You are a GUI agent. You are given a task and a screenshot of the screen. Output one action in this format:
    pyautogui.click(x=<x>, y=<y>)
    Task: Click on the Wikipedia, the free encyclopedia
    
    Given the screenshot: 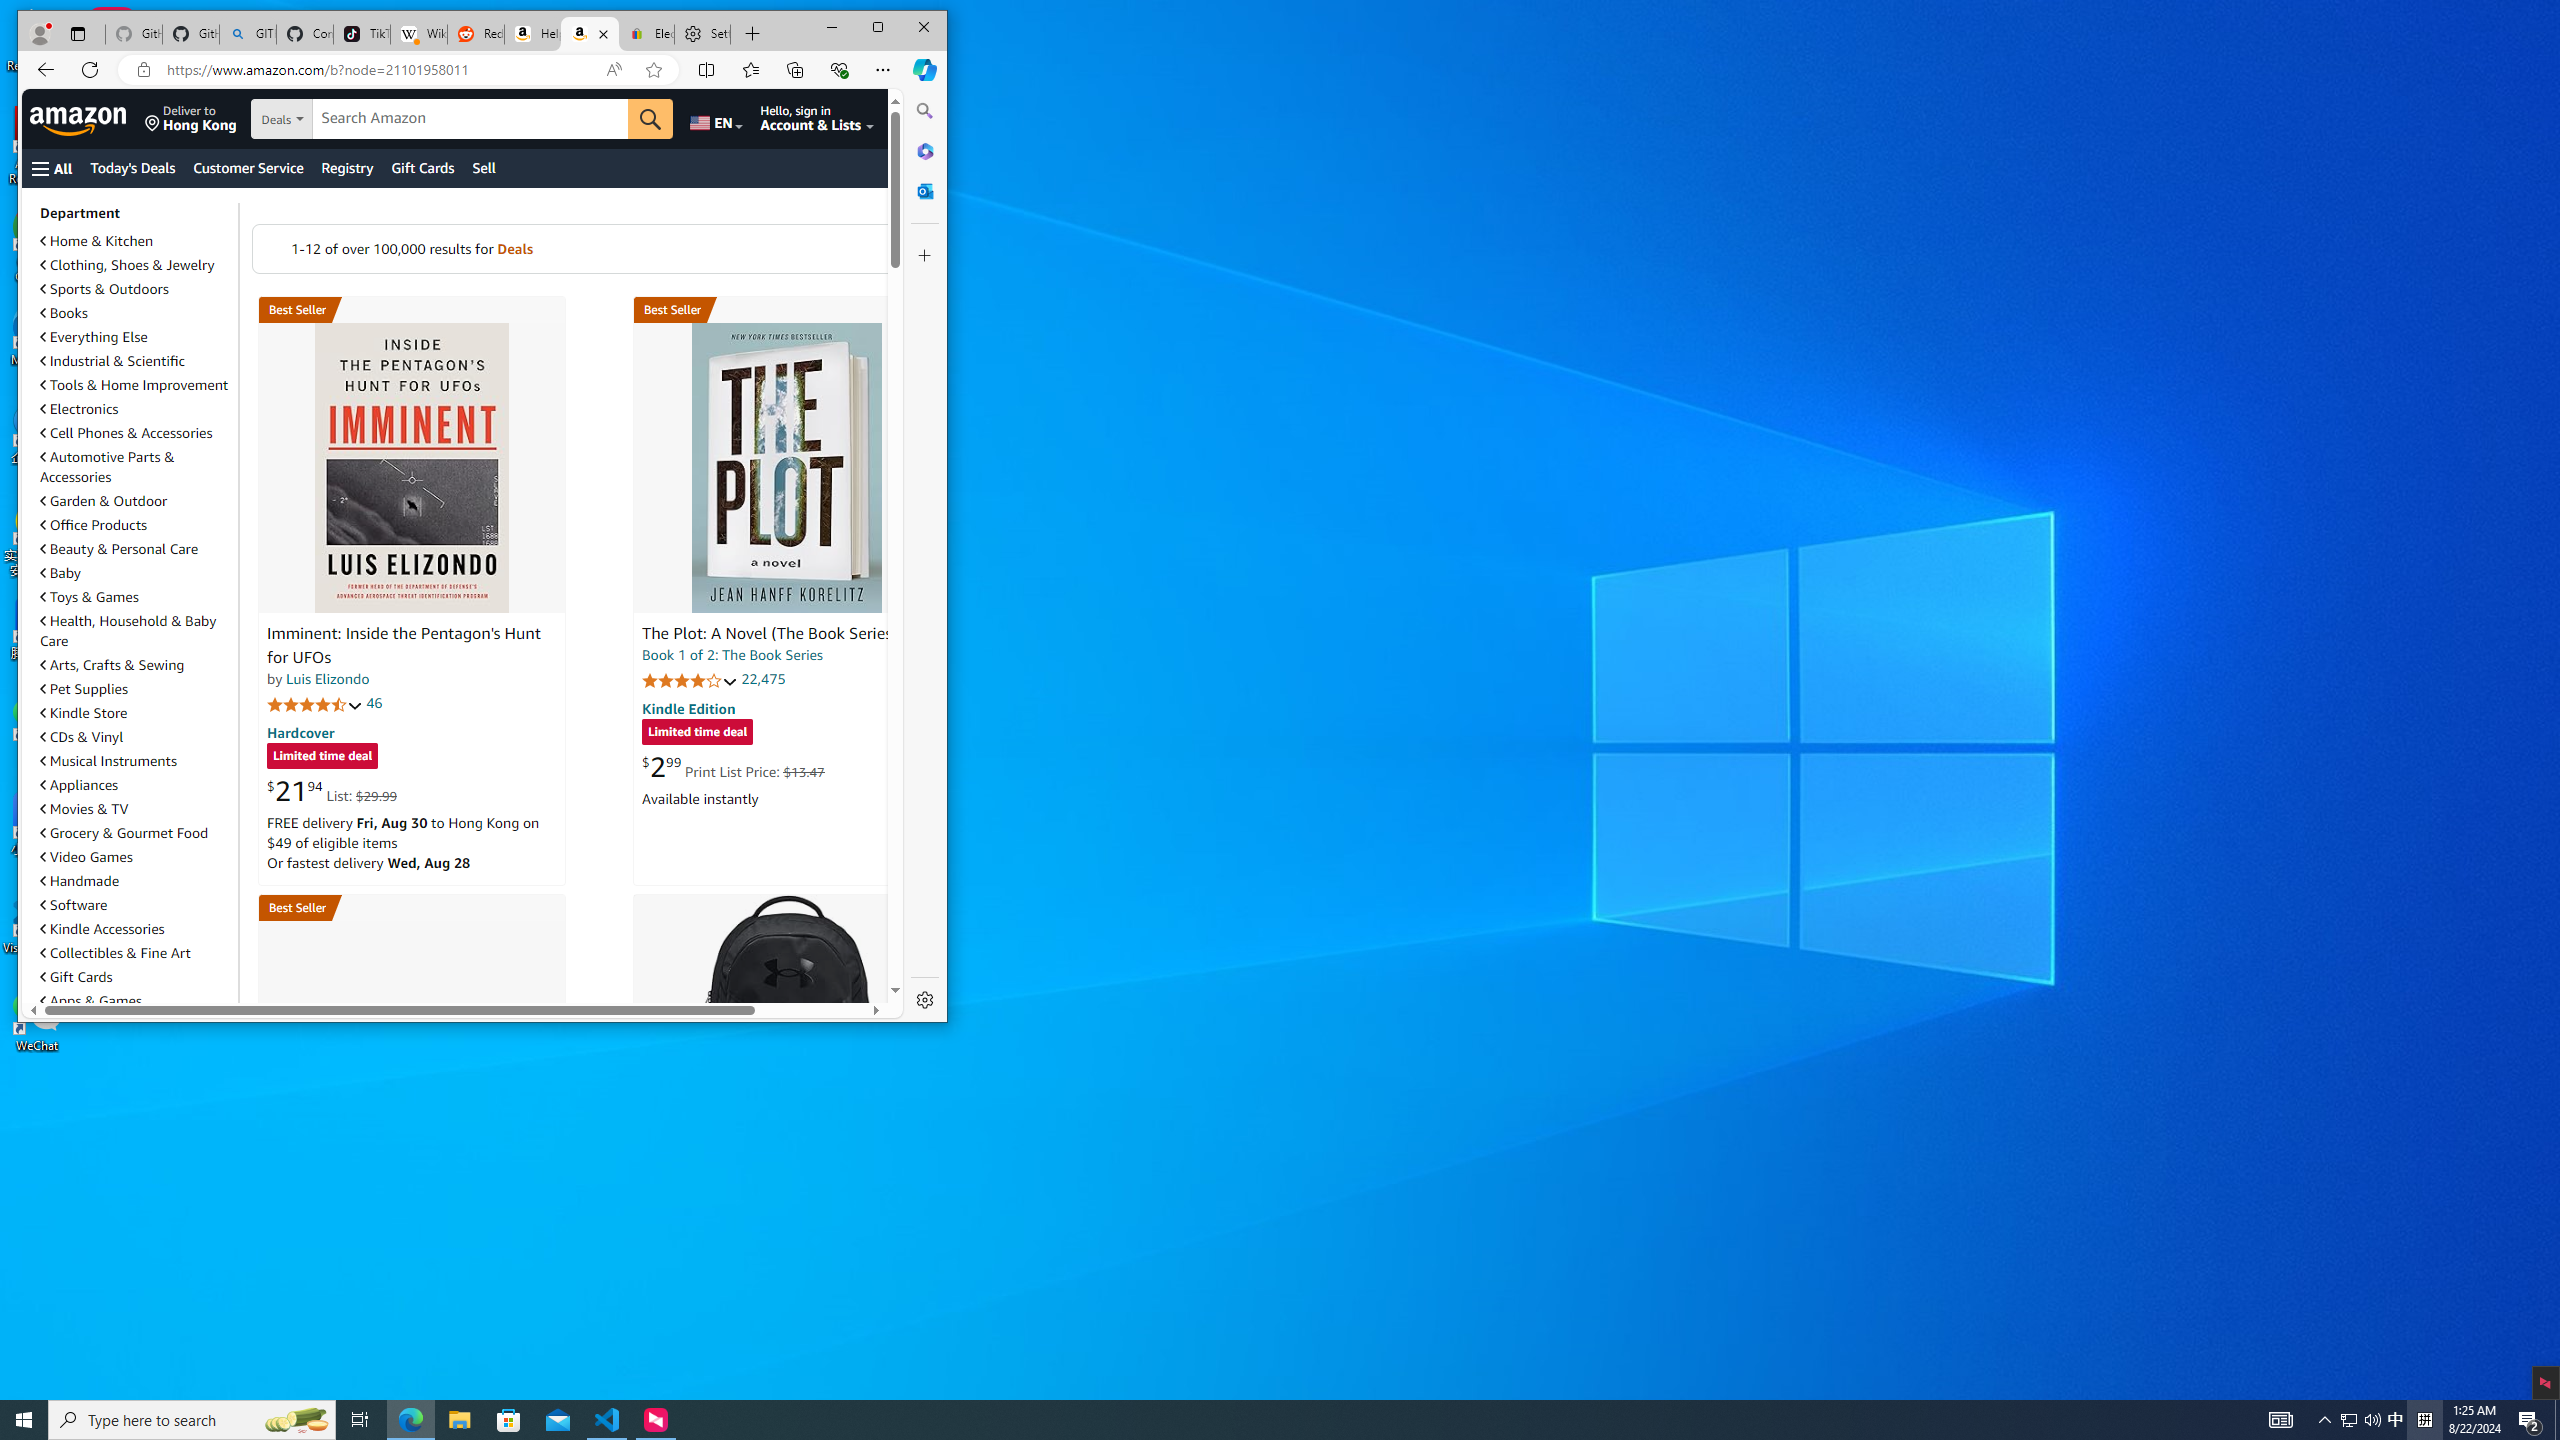 What is the action you would take?
    pyautogui.click(x=418, y=34)
    